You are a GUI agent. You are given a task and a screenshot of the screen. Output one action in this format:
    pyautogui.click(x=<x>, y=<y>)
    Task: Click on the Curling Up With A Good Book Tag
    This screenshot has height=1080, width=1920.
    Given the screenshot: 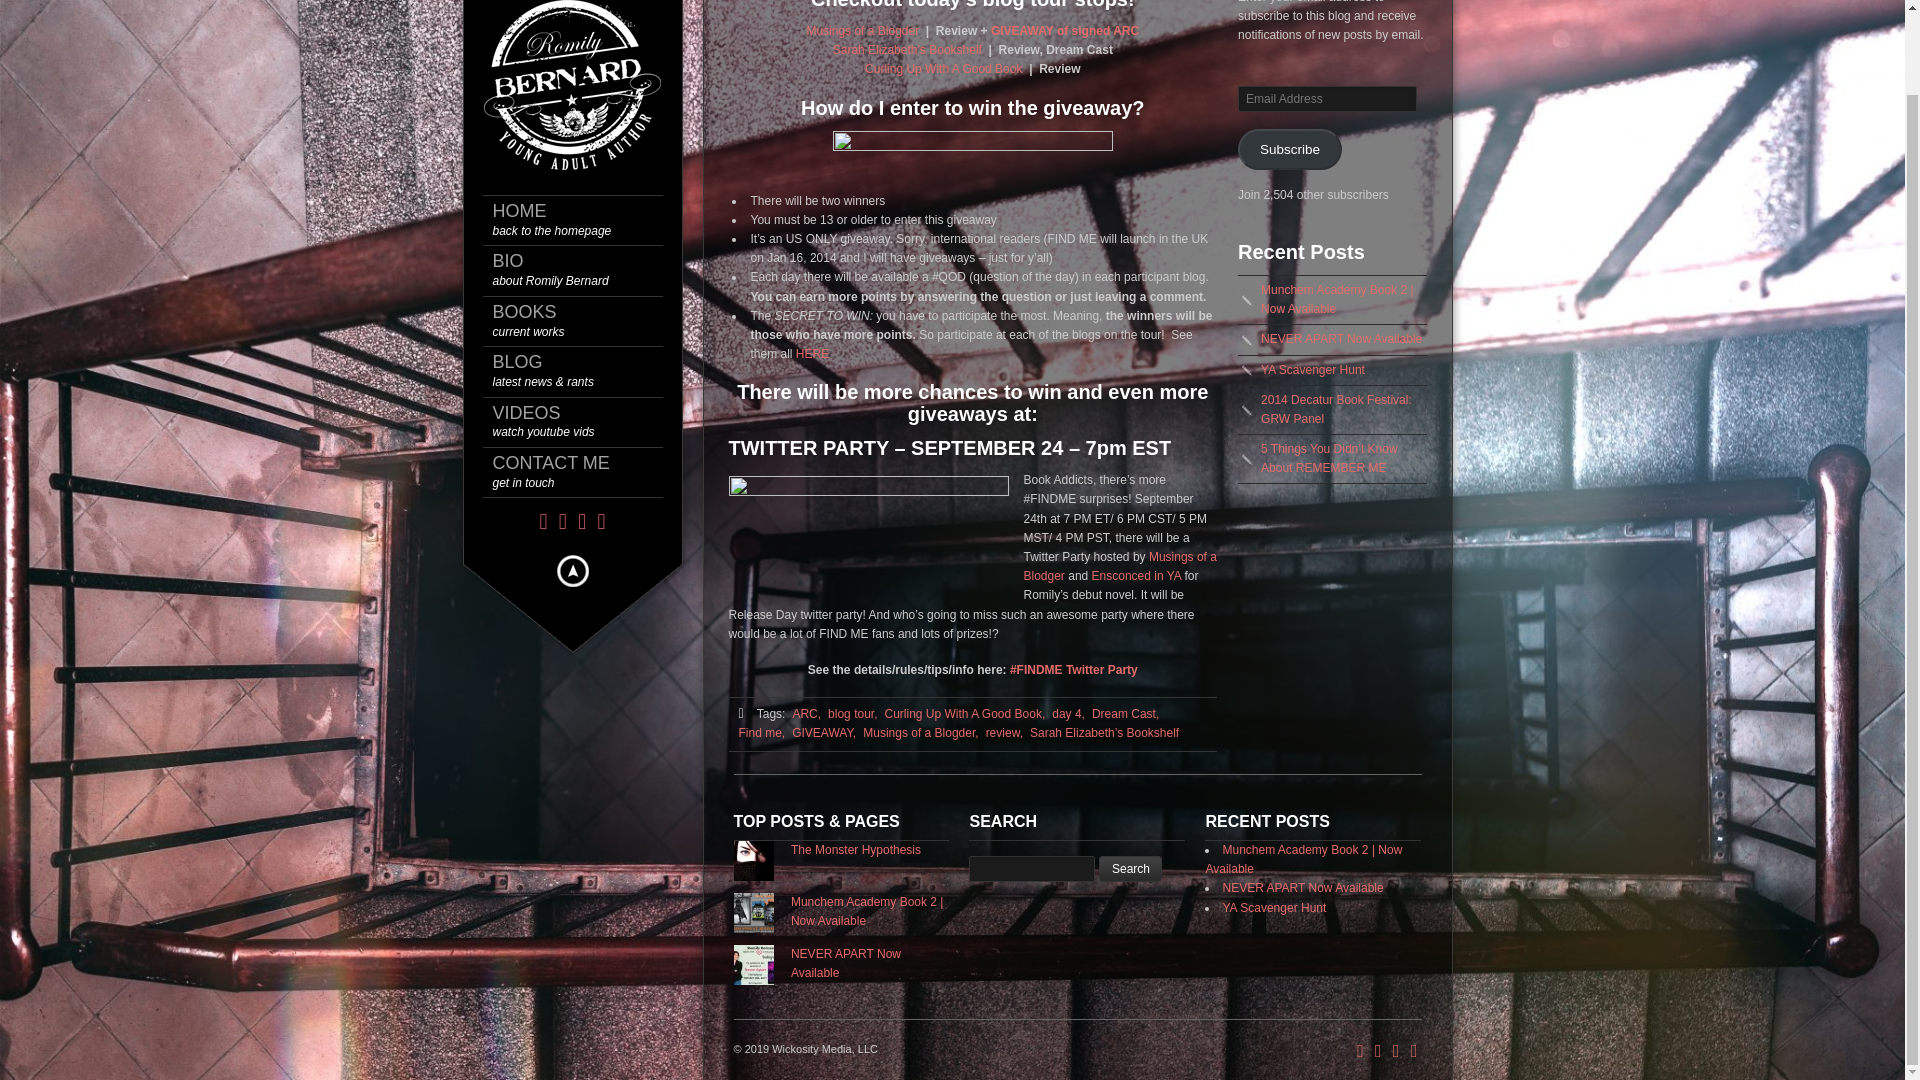 What is the action you would take?
    pyautogui.click(x=964, y=714)
    